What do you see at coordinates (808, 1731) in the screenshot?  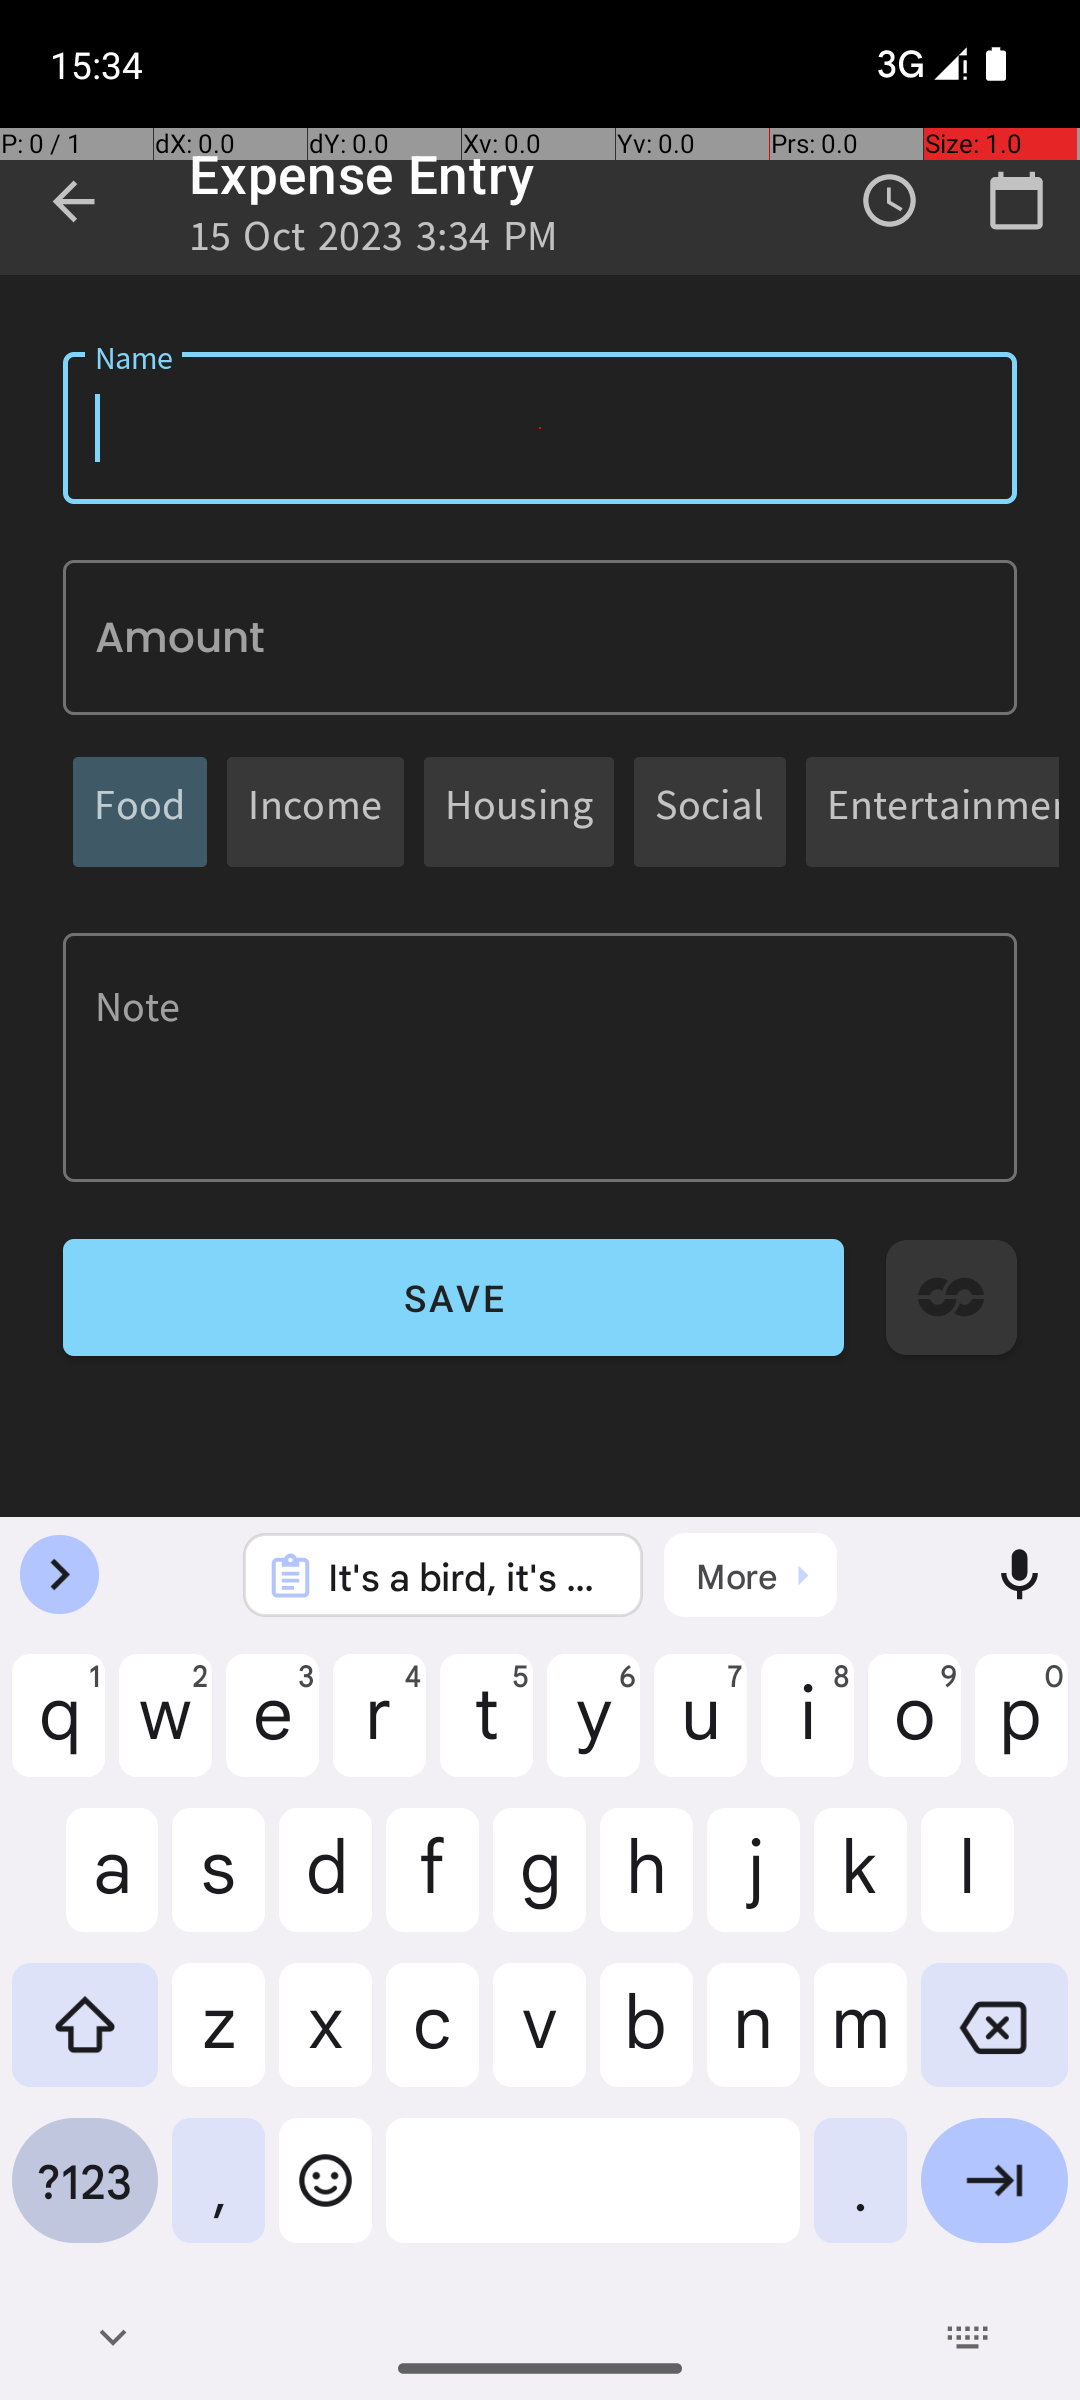 I see `i` at bounding box center [808, 1731].